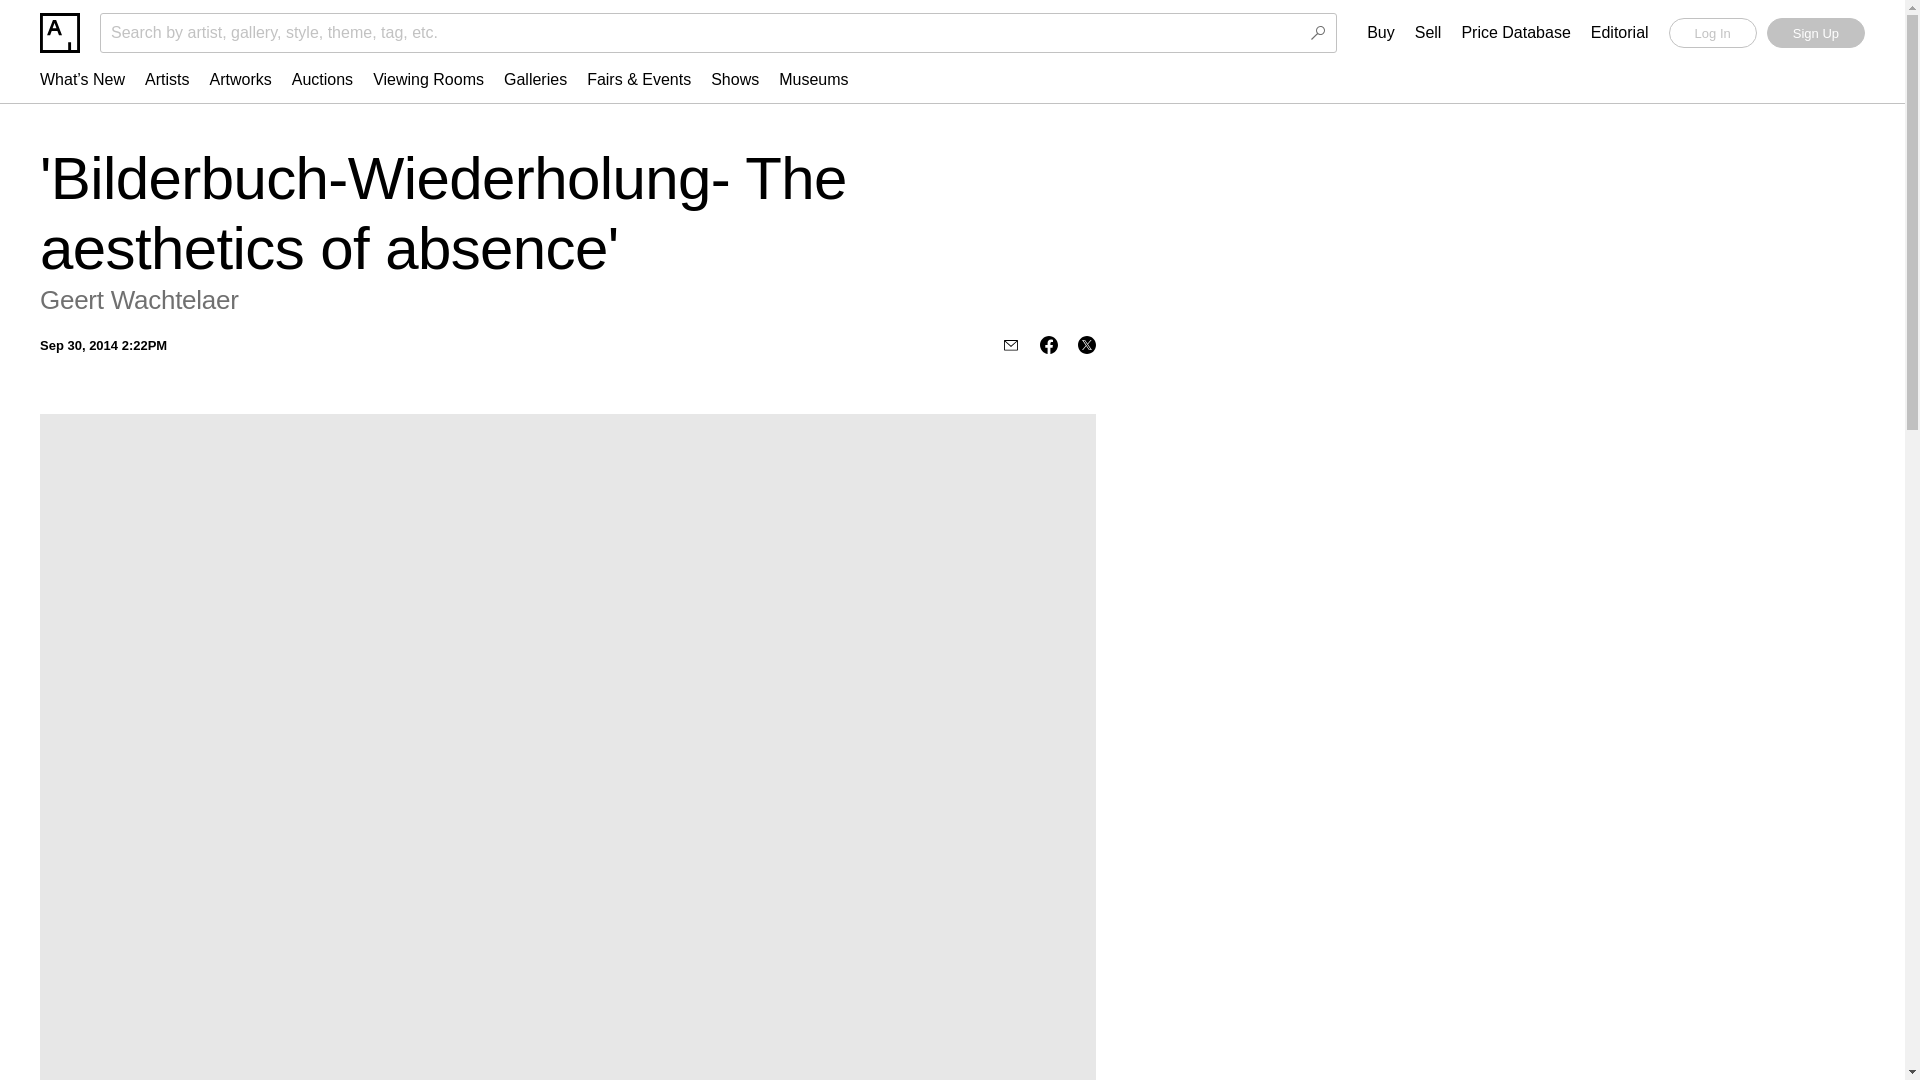  Describe the element at coordinates (322, 79) in the screenshot. I see `Auctions` at that location.